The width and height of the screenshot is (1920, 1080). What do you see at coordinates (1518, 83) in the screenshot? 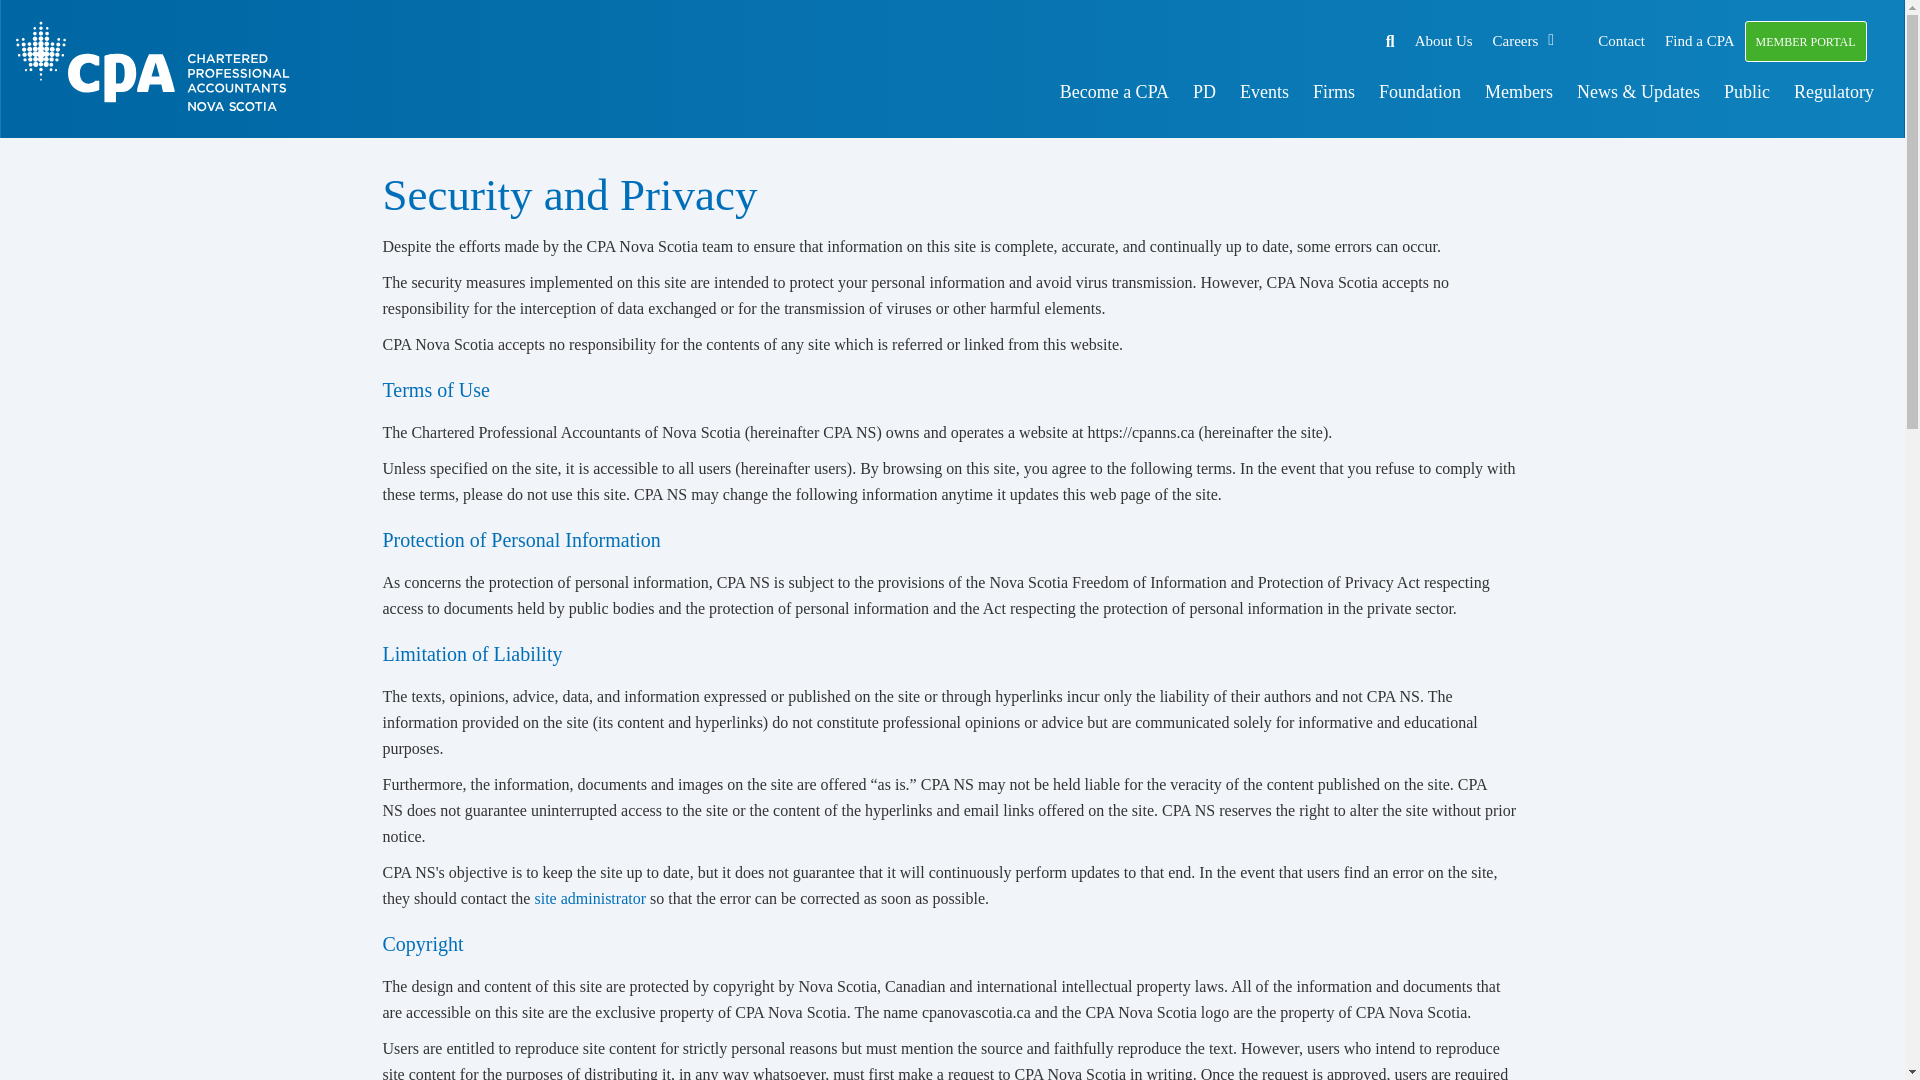
I see `Members` at bounding box center [1518, 83].